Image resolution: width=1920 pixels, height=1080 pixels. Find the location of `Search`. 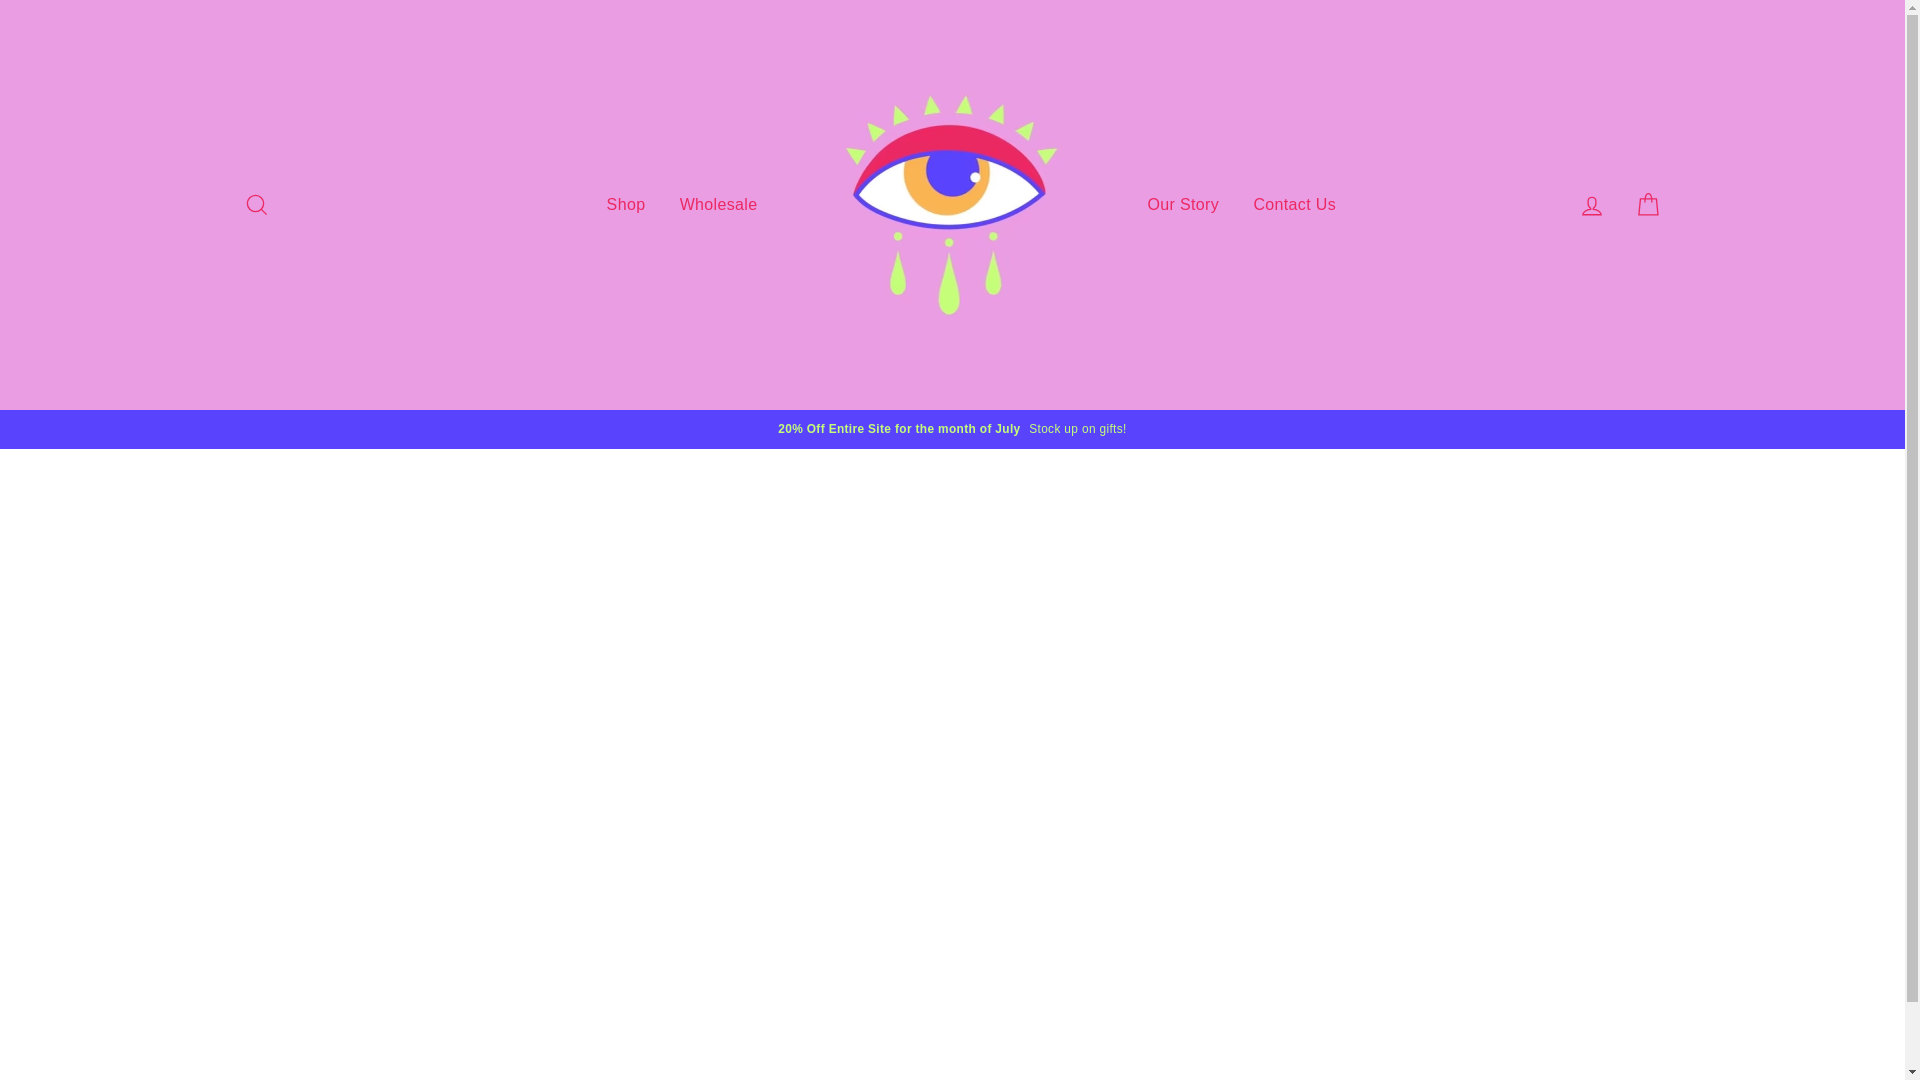

Search is located at coordinates (256, 204).